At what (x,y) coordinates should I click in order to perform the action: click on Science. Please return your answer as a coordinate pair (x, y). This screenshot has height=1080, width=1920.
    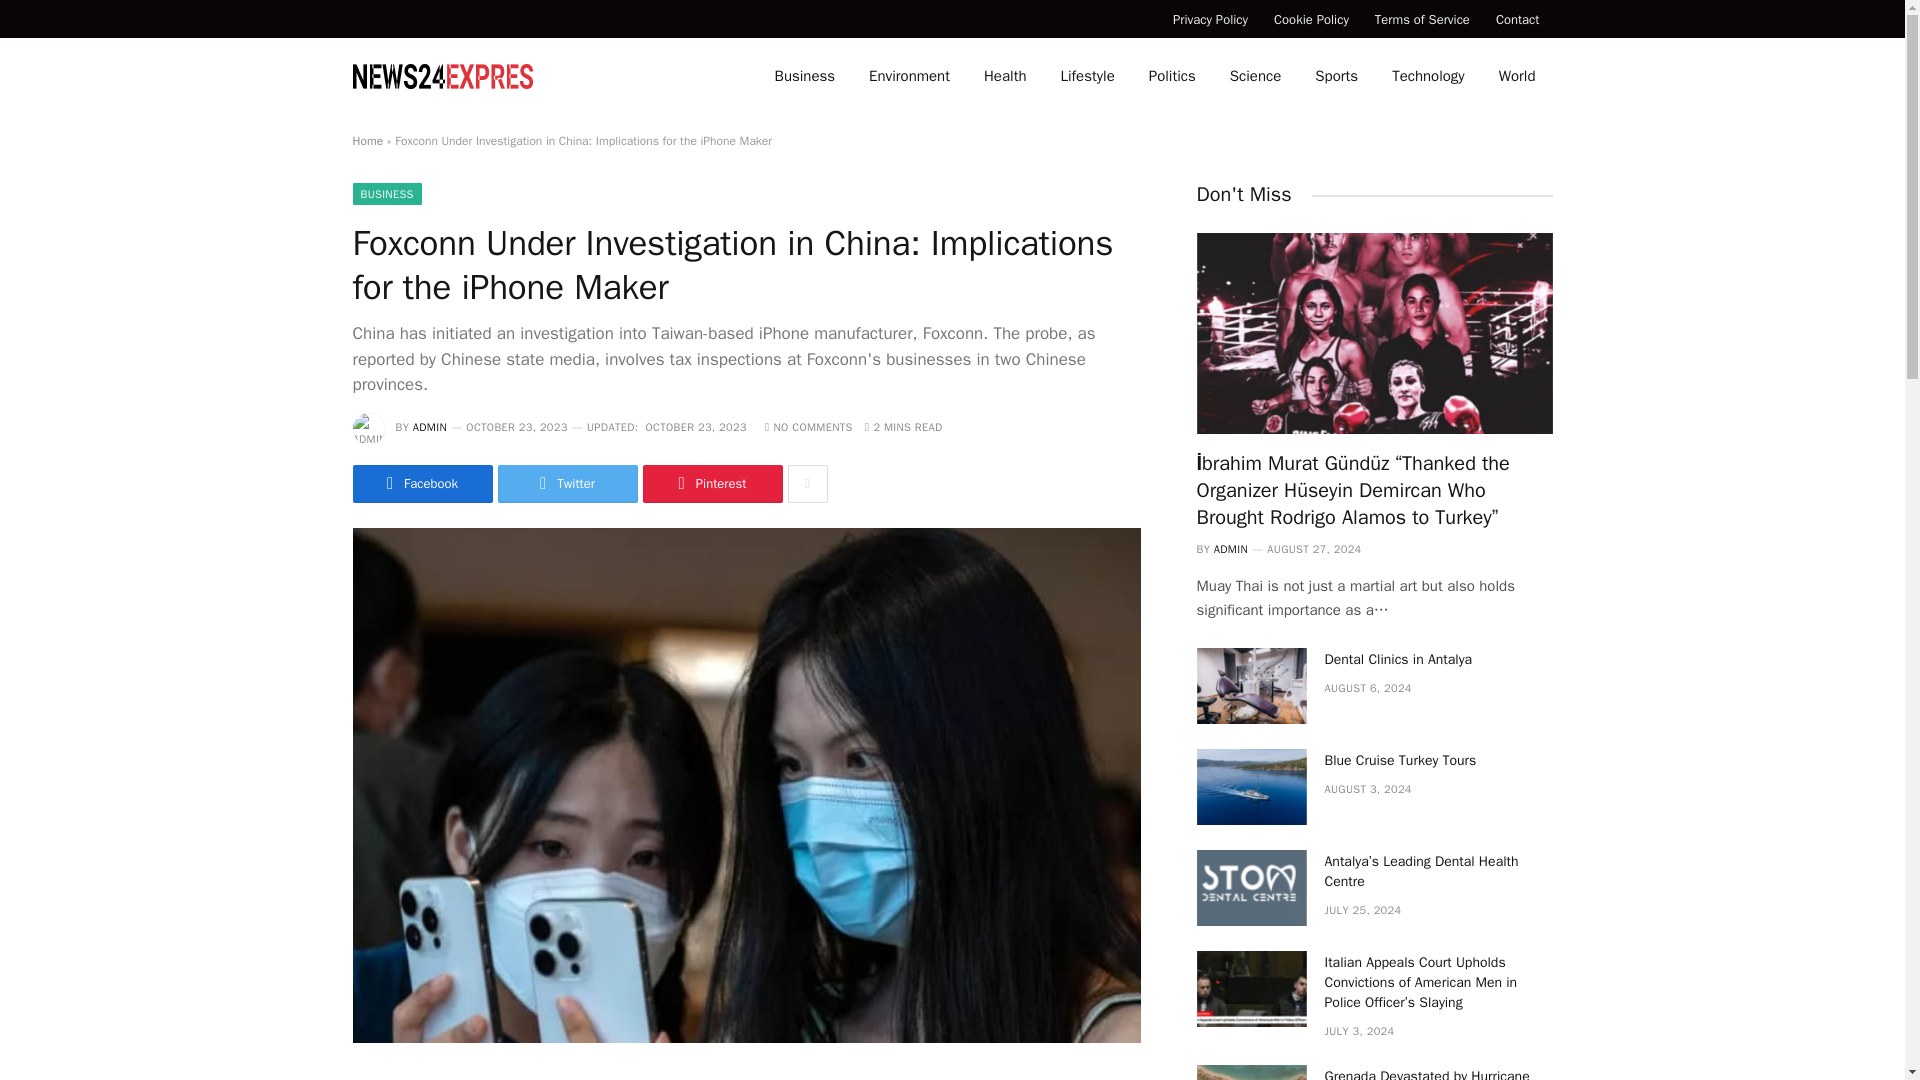
    Looking at the image, I should click on (1256, 76).